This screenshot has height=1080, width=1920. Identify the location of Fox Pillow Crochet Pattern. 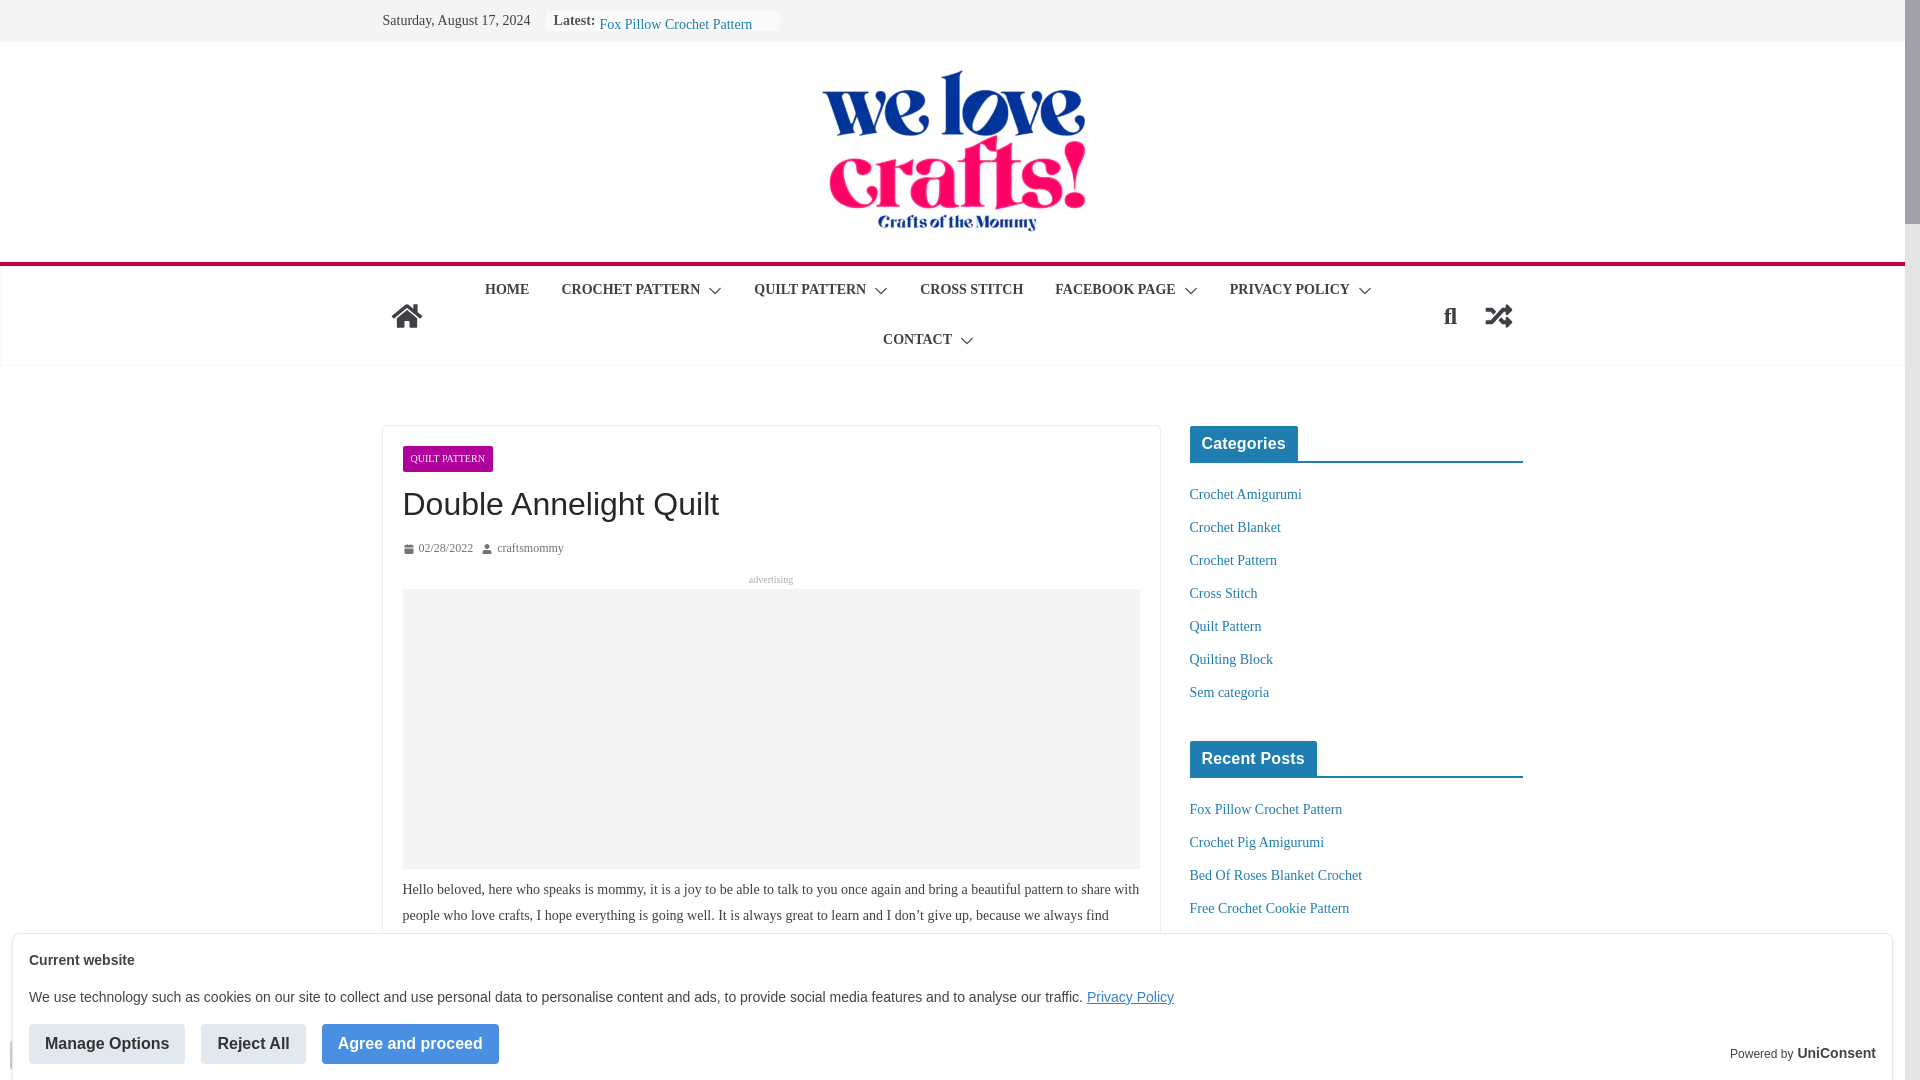
(676, 24).